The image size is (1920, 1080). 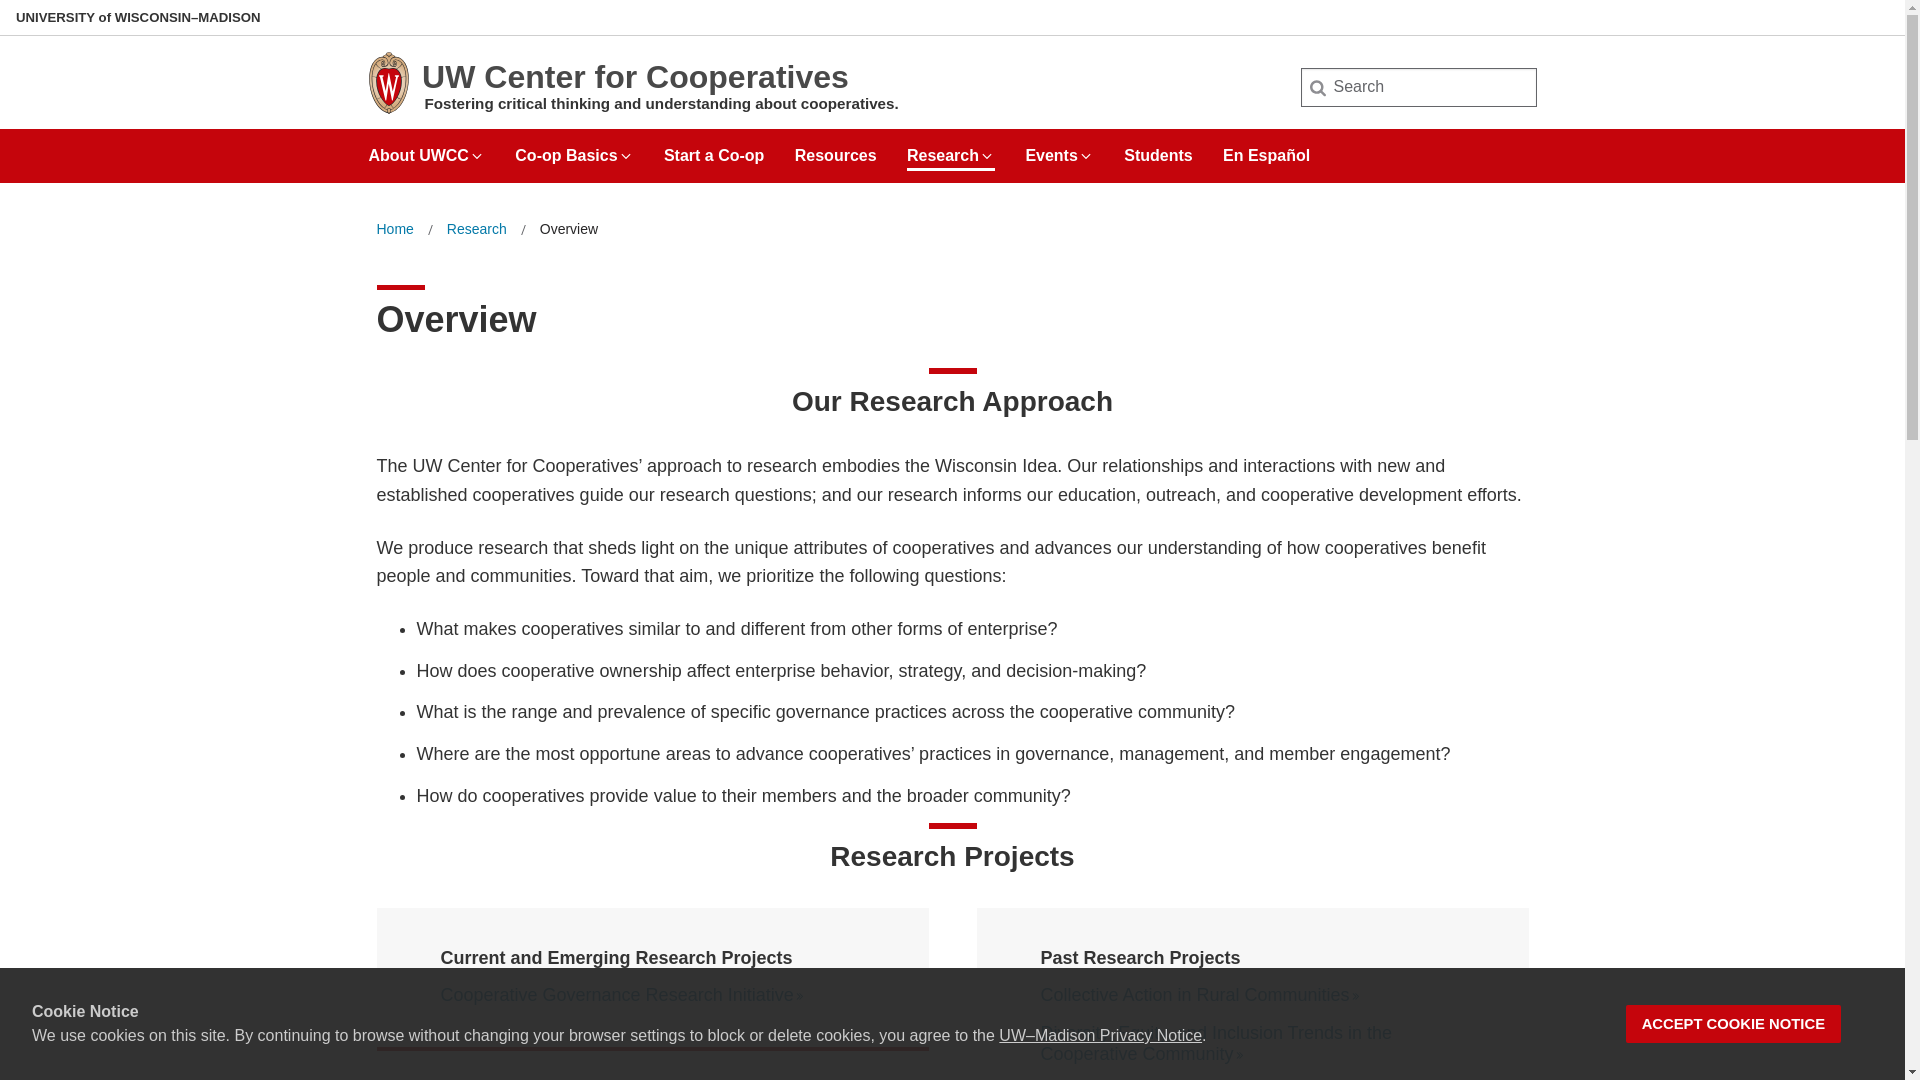 I want to click on Resources, so click(x=836, y=148).